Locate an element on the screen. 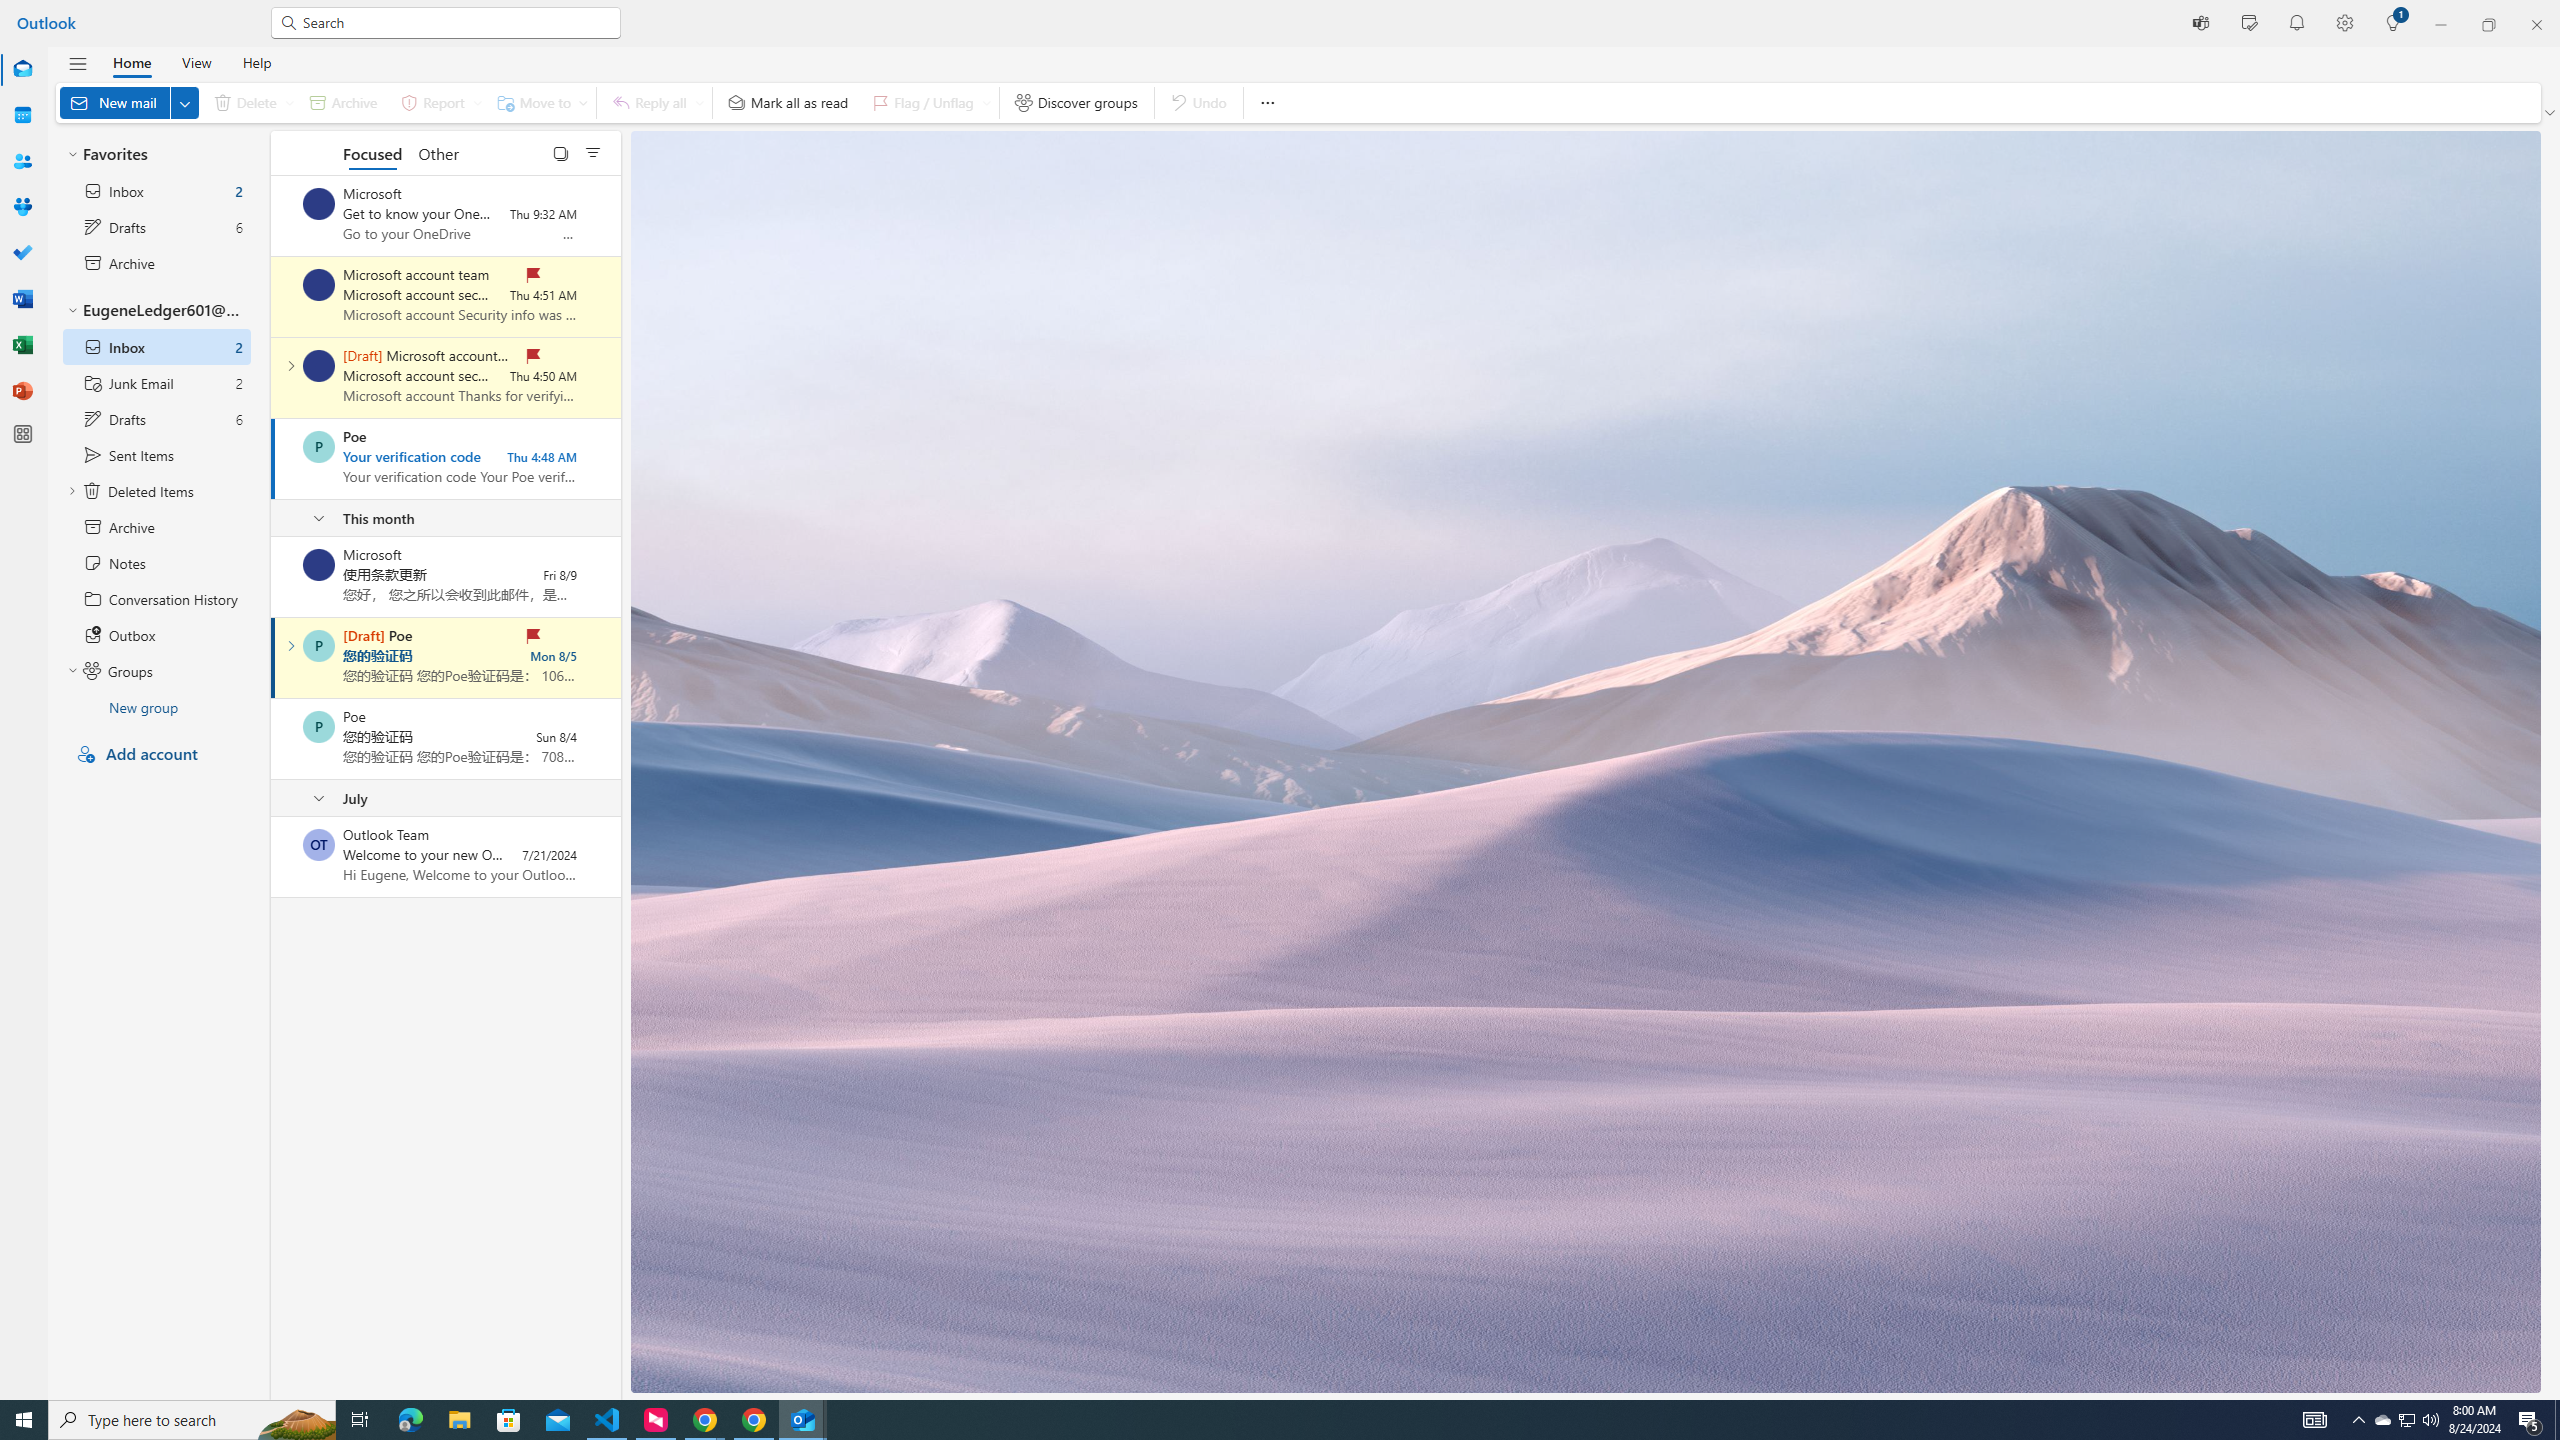 This screenshot has width=2560, height=1440. PowerPoint is located at coordinates (22, 391).